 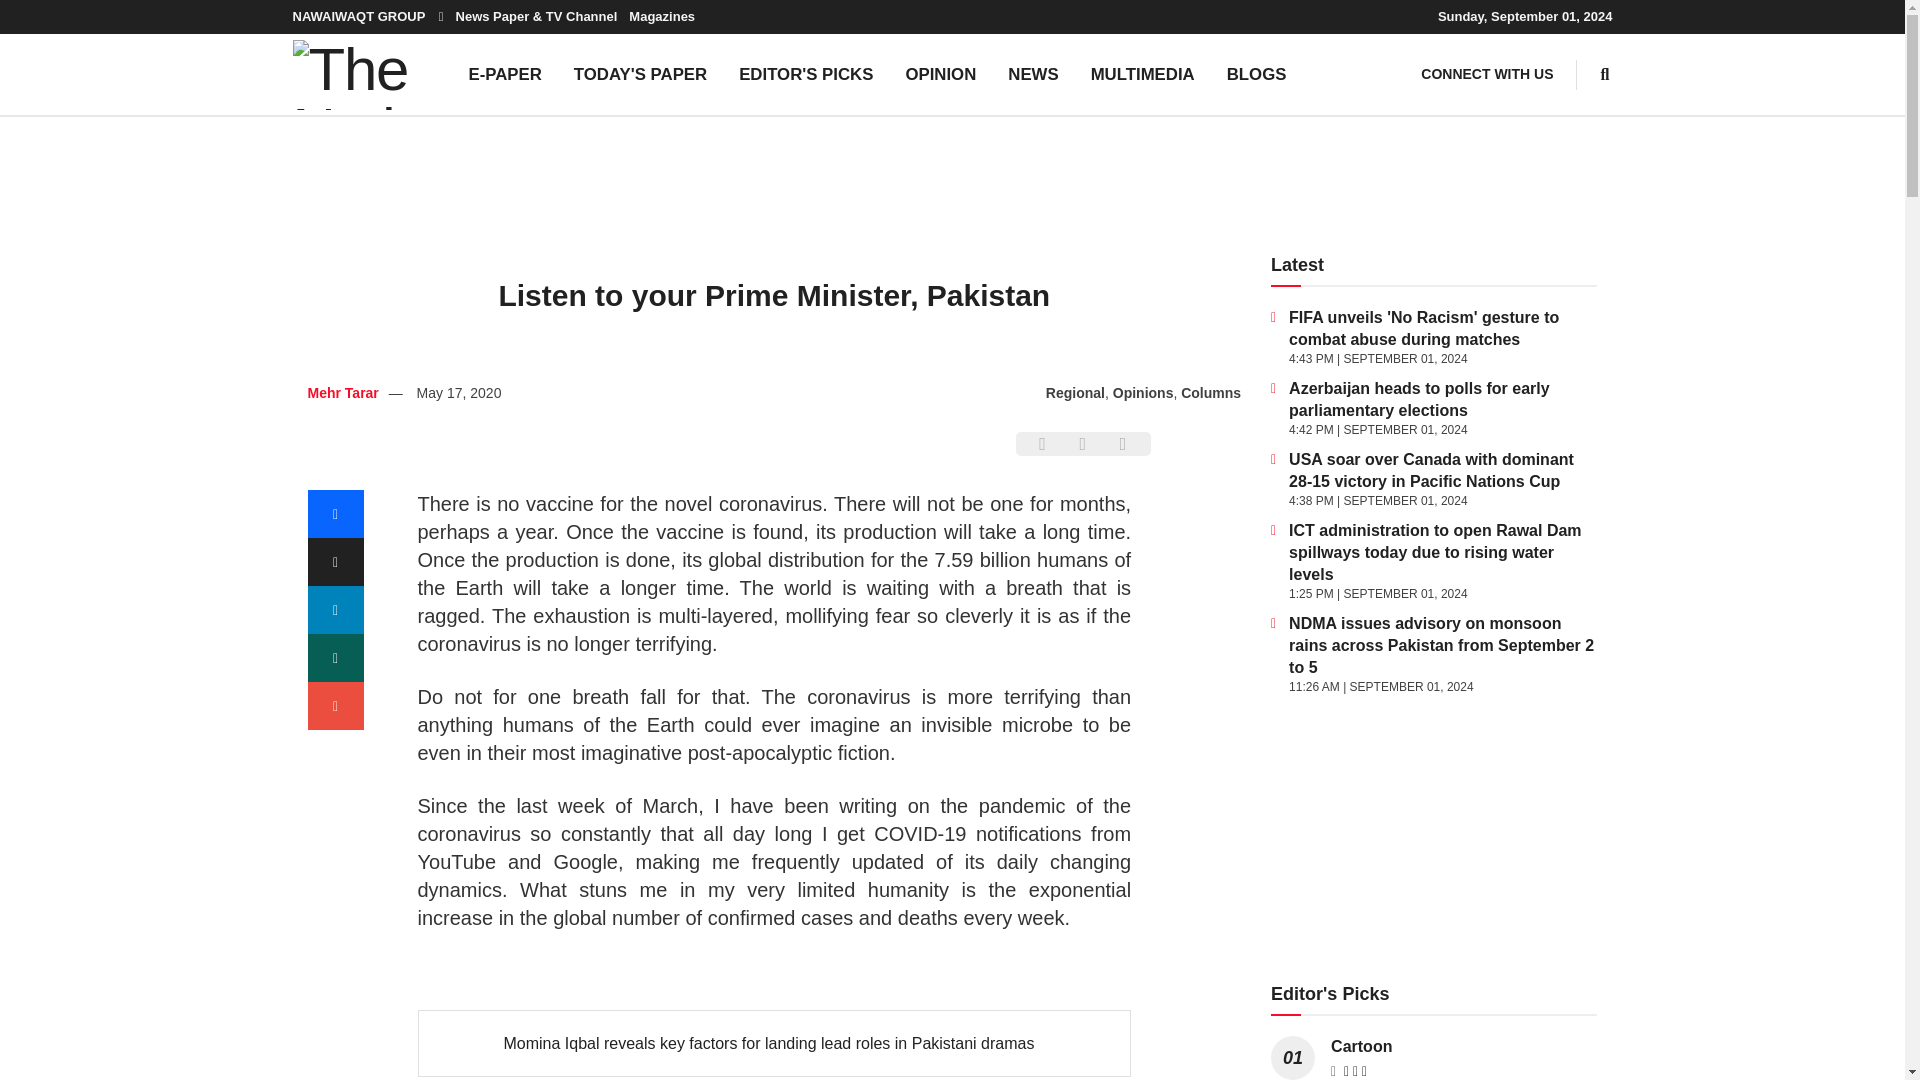 I want to click on Magazines, so click(x=662, y=16).